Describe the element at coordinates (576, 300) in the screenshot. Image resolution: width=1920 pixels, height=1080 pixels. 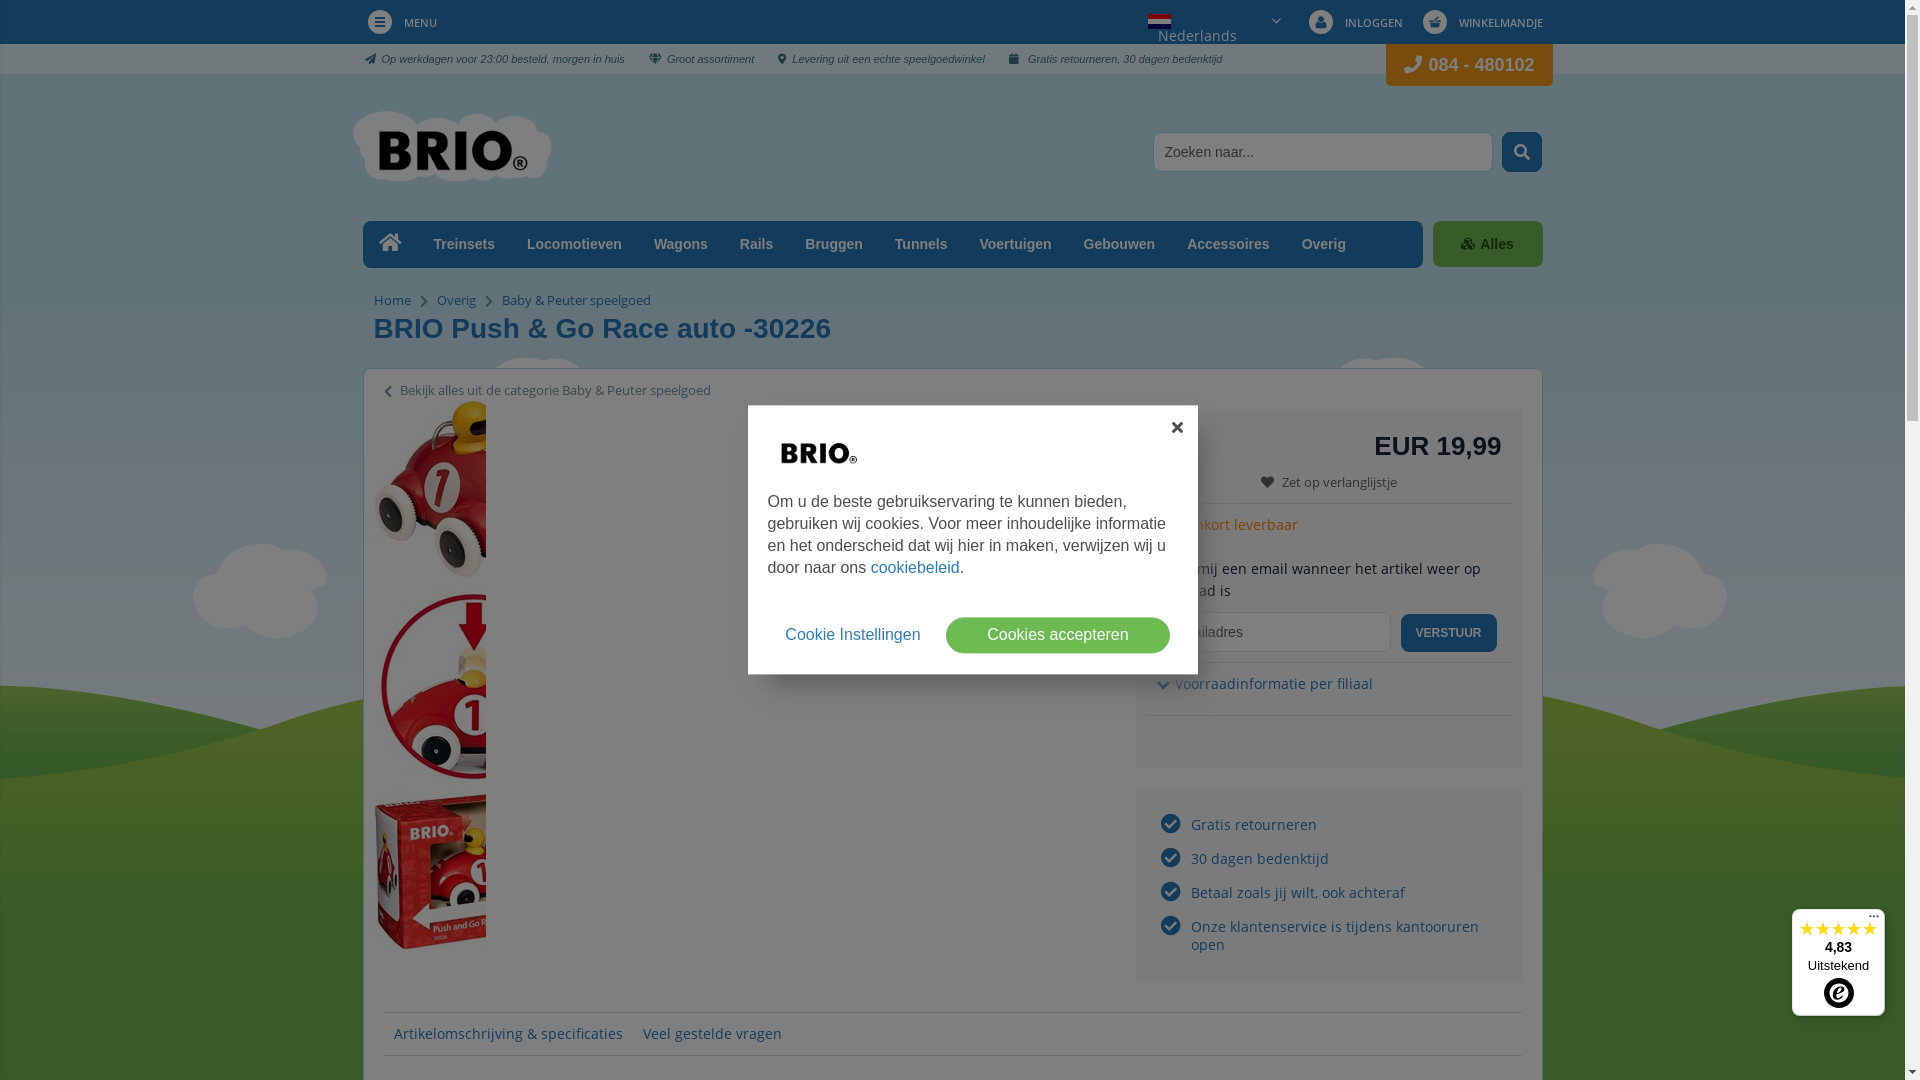
I see `Baby & Peuter speelgoed` at that location.